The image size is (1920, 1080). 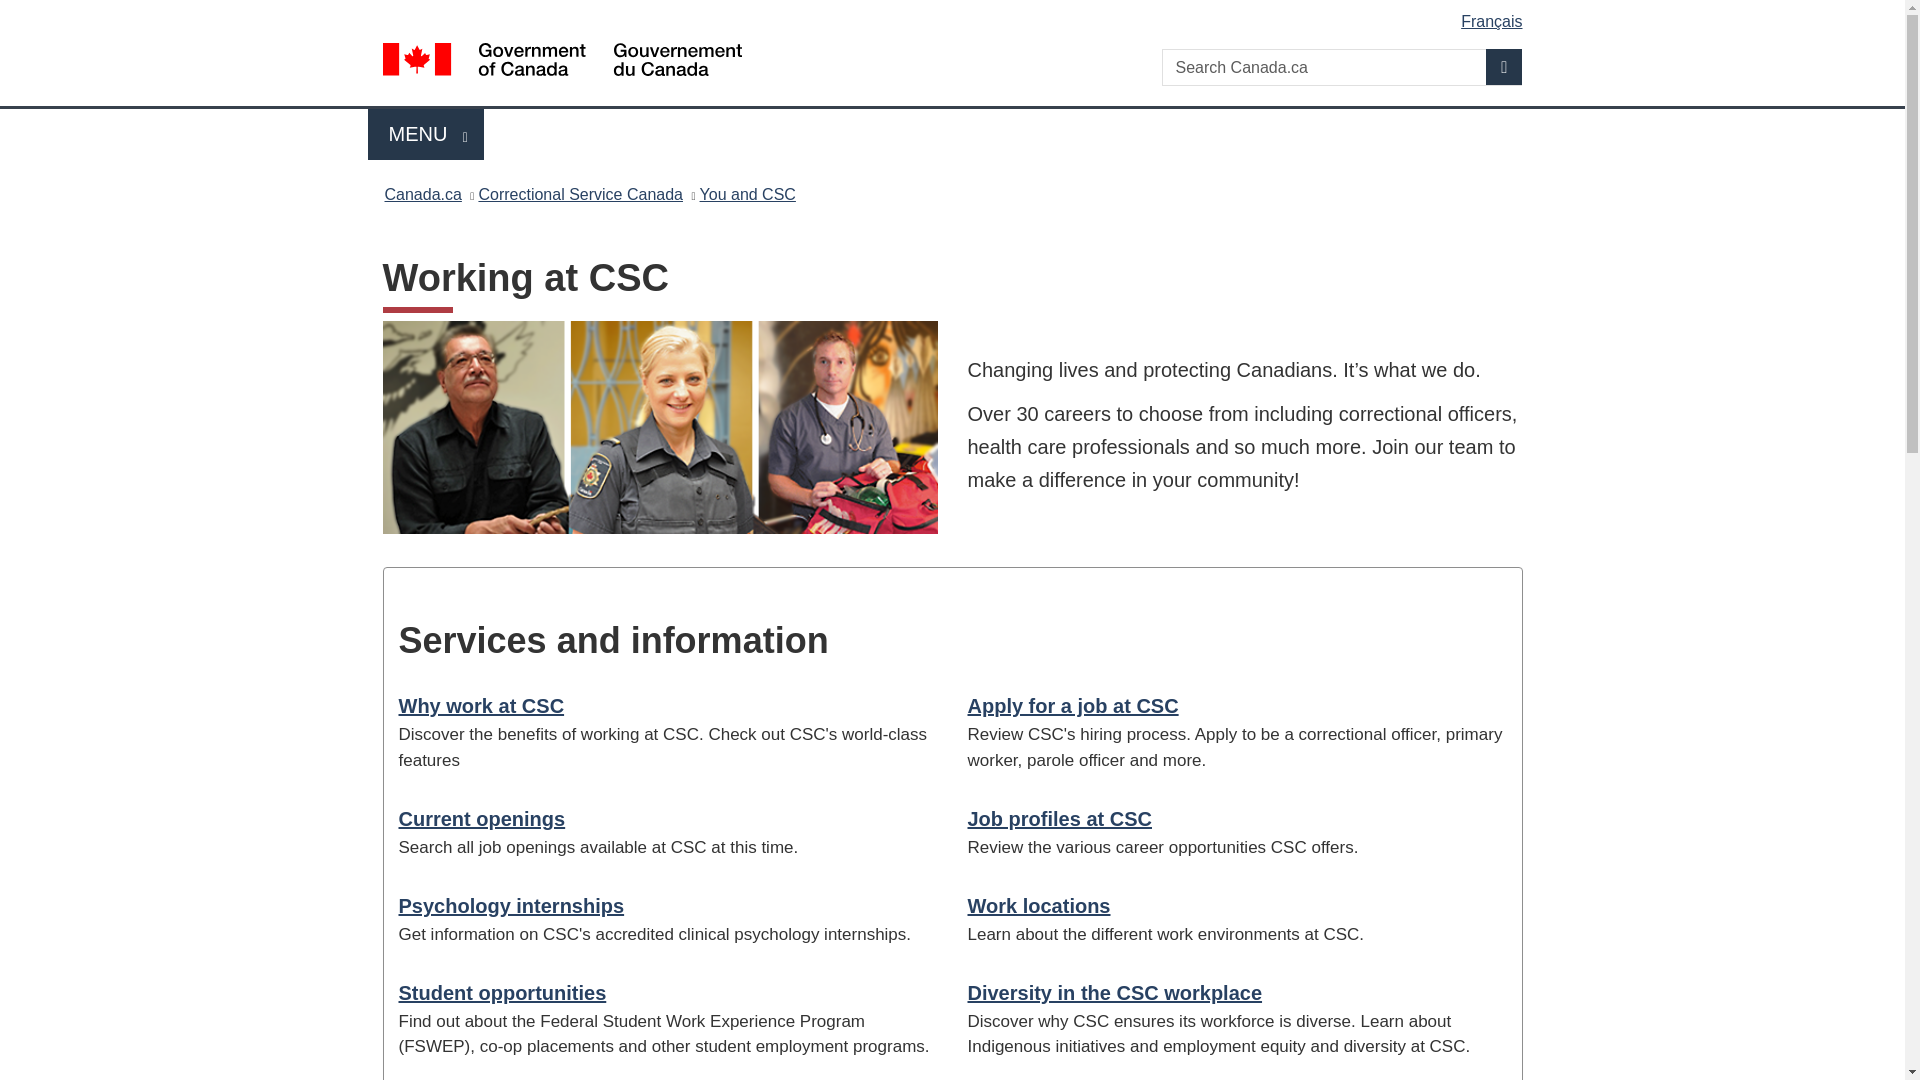 What do you see at coordinates (426, 134) in the screenshot?
I see `Apply for a job at CSC` at bounding box center [426, 134].